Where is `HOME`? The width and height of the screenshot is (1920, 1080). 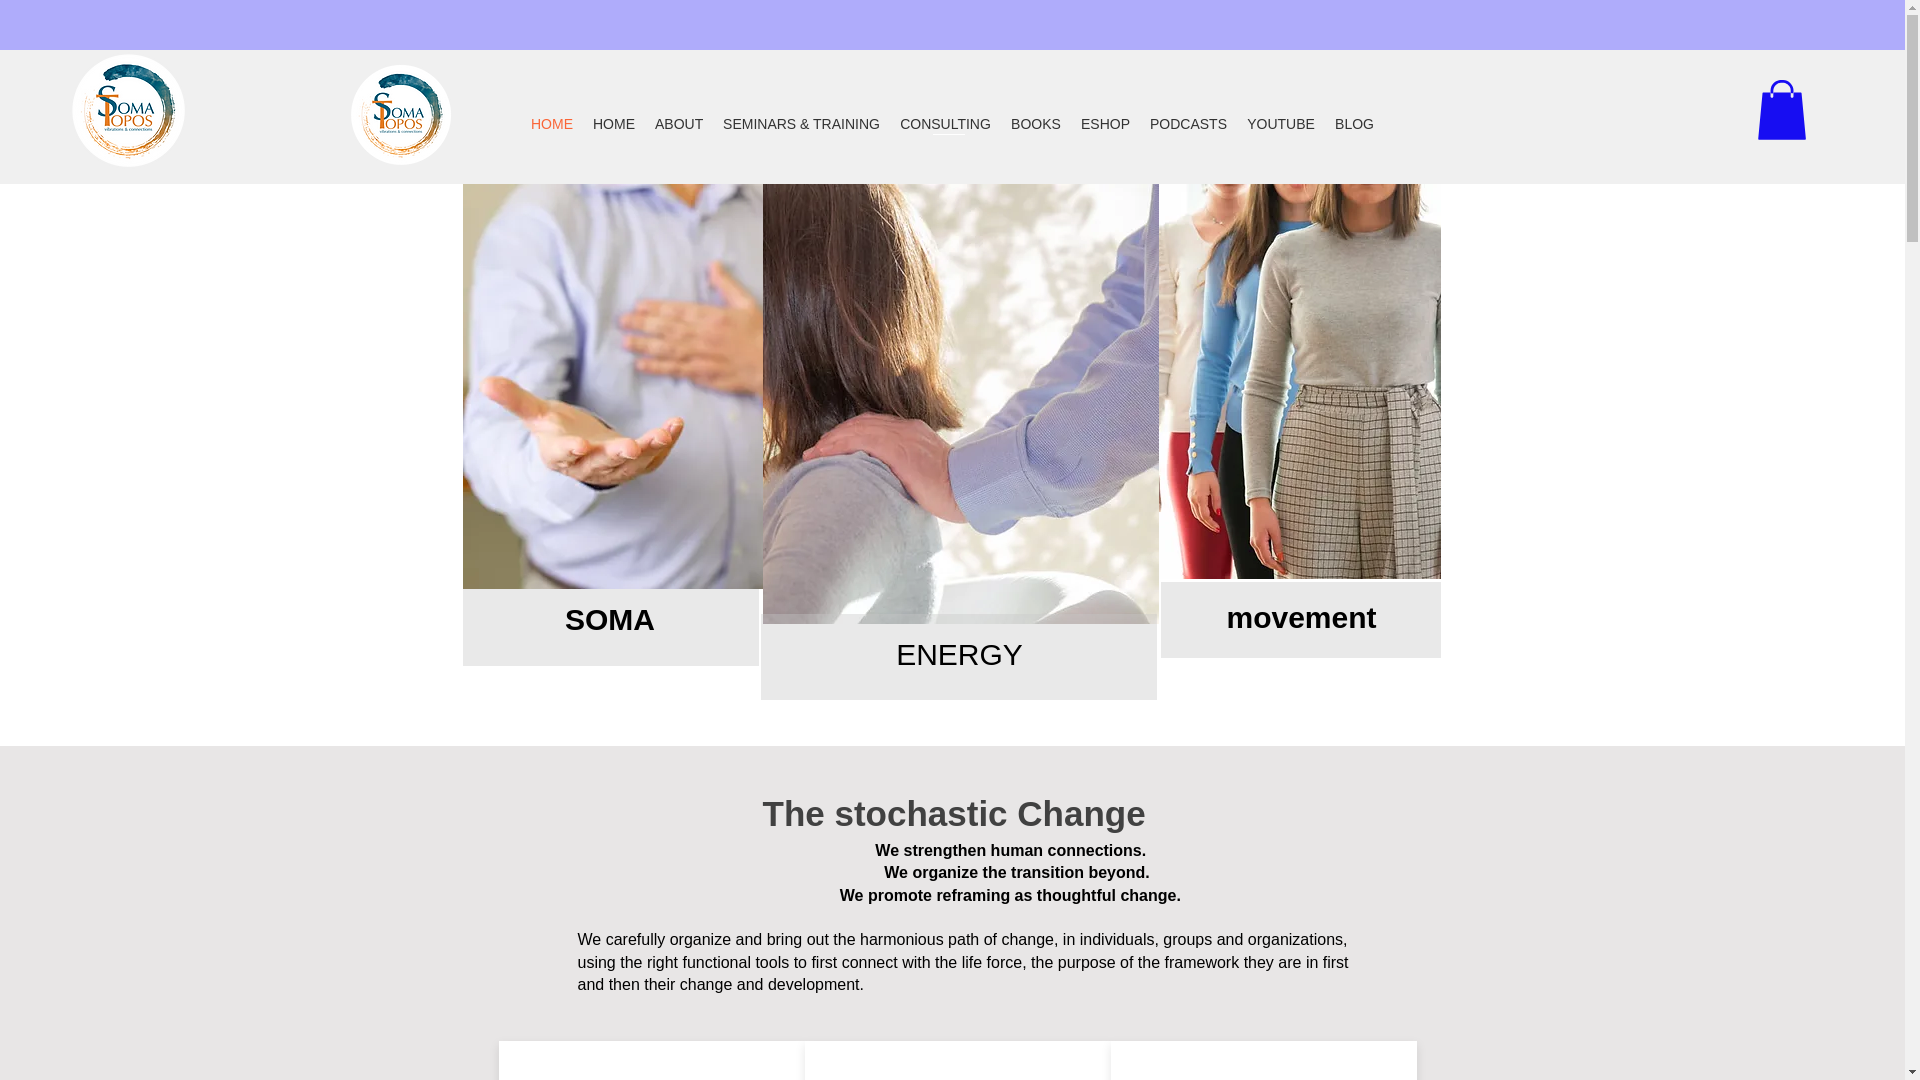
HOME is located at coordinates (614, 124).